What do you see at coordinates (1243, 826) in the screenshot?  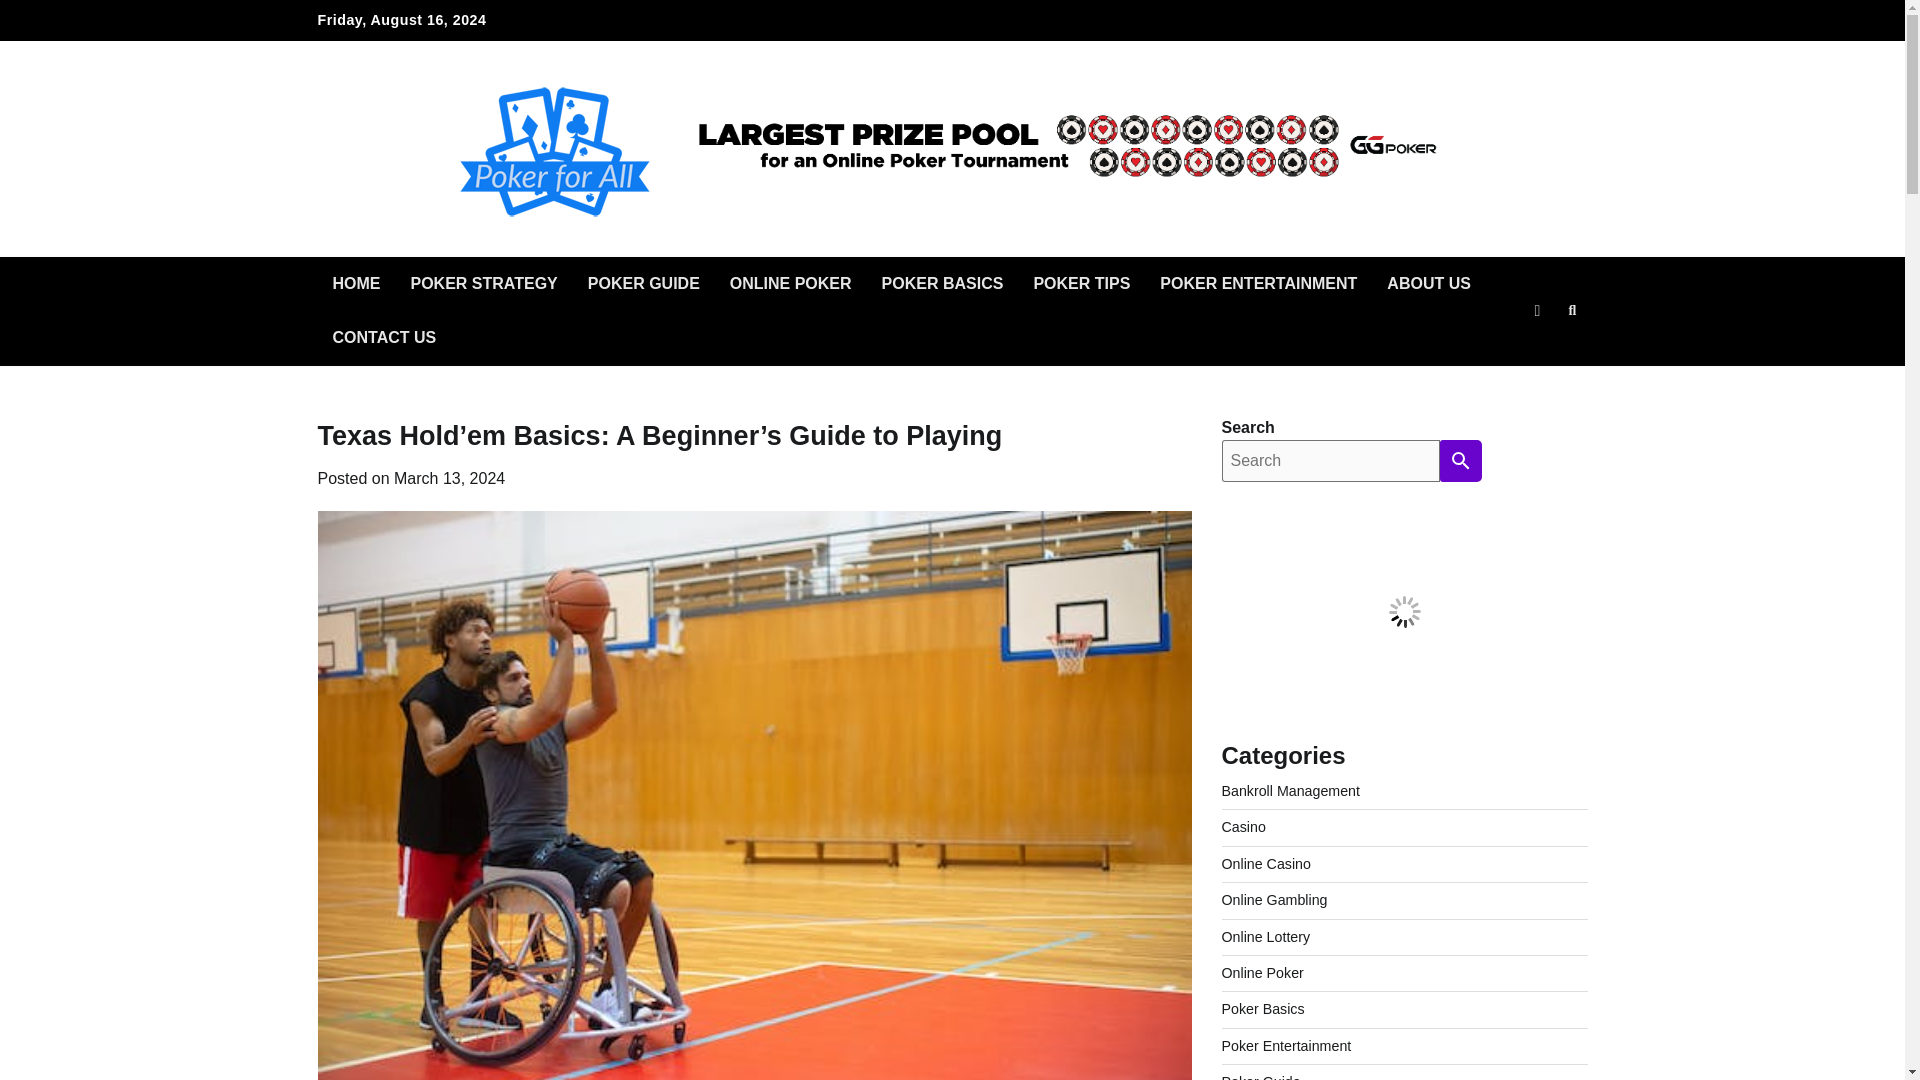 I see `Casino` at bounding box center [1243, 826].